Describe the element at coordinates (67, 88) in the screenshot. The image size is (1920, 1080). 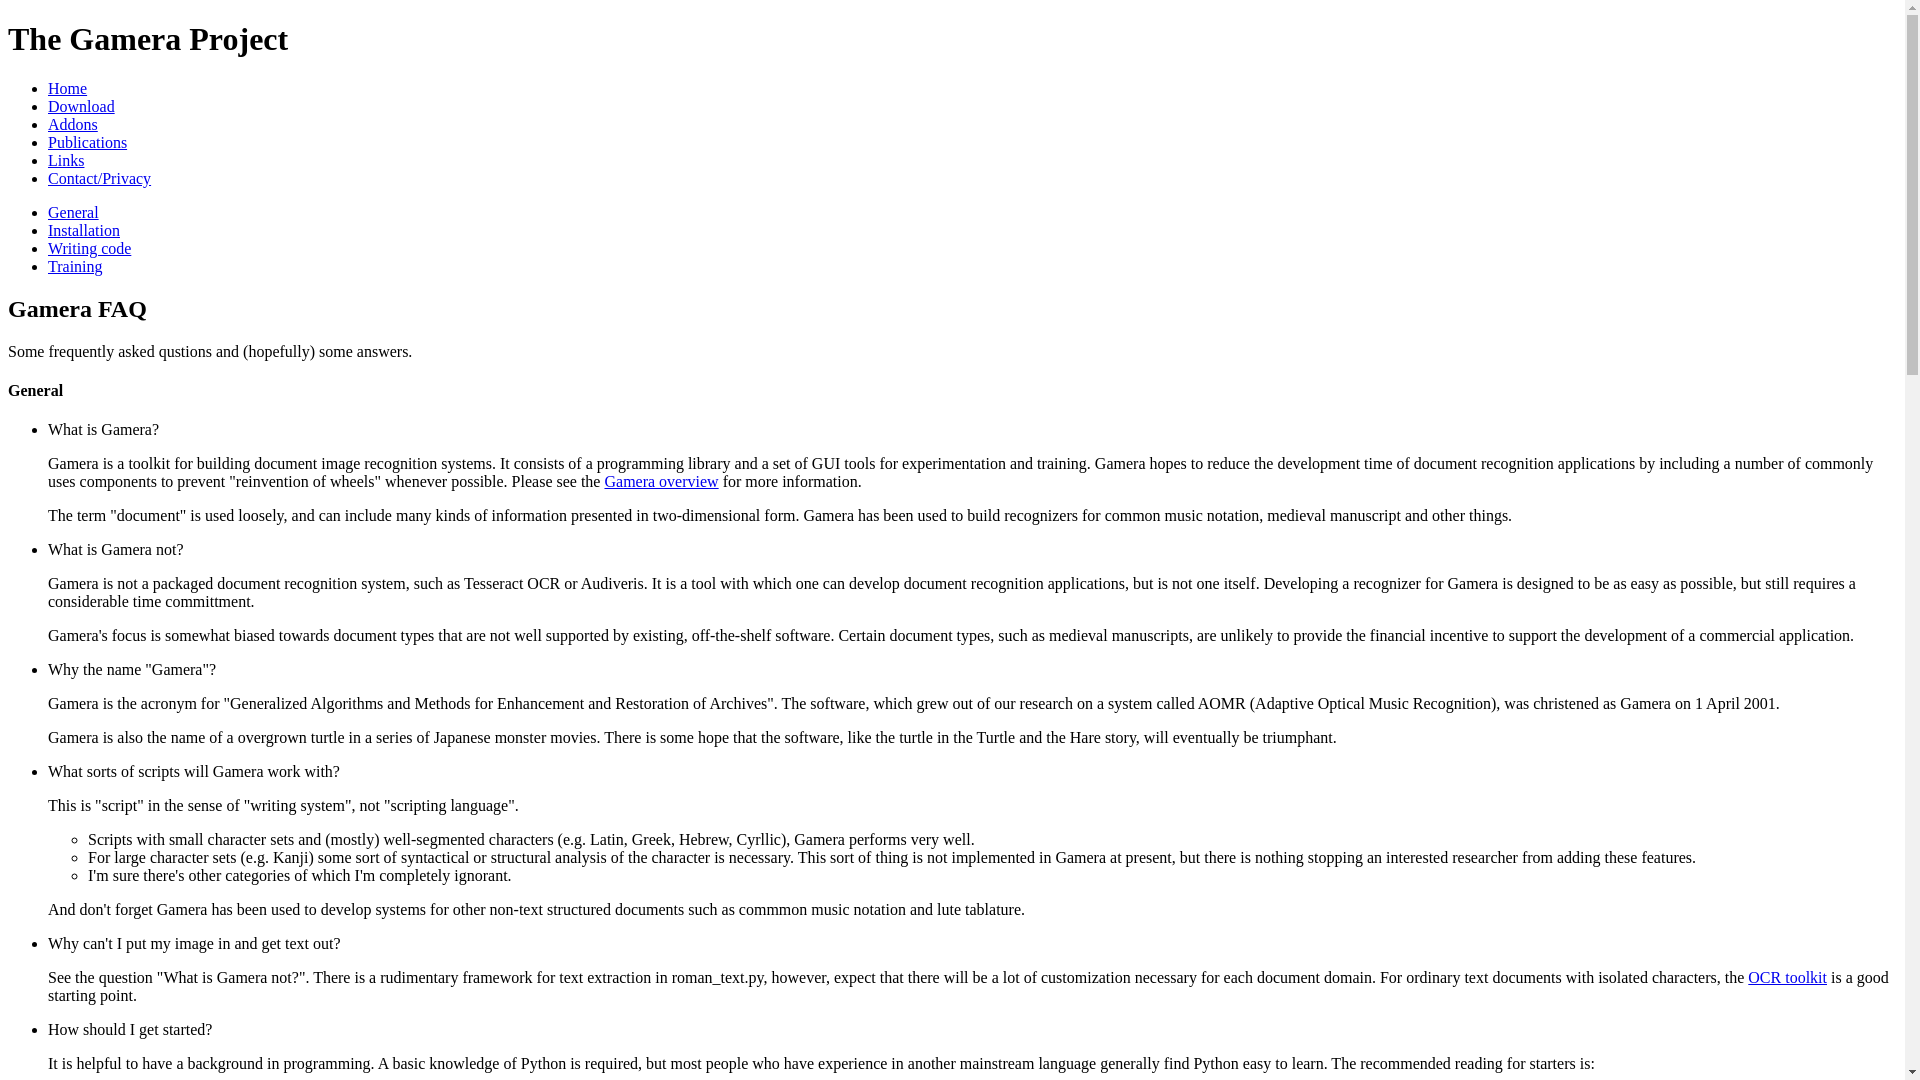
I see `Home` at that location.